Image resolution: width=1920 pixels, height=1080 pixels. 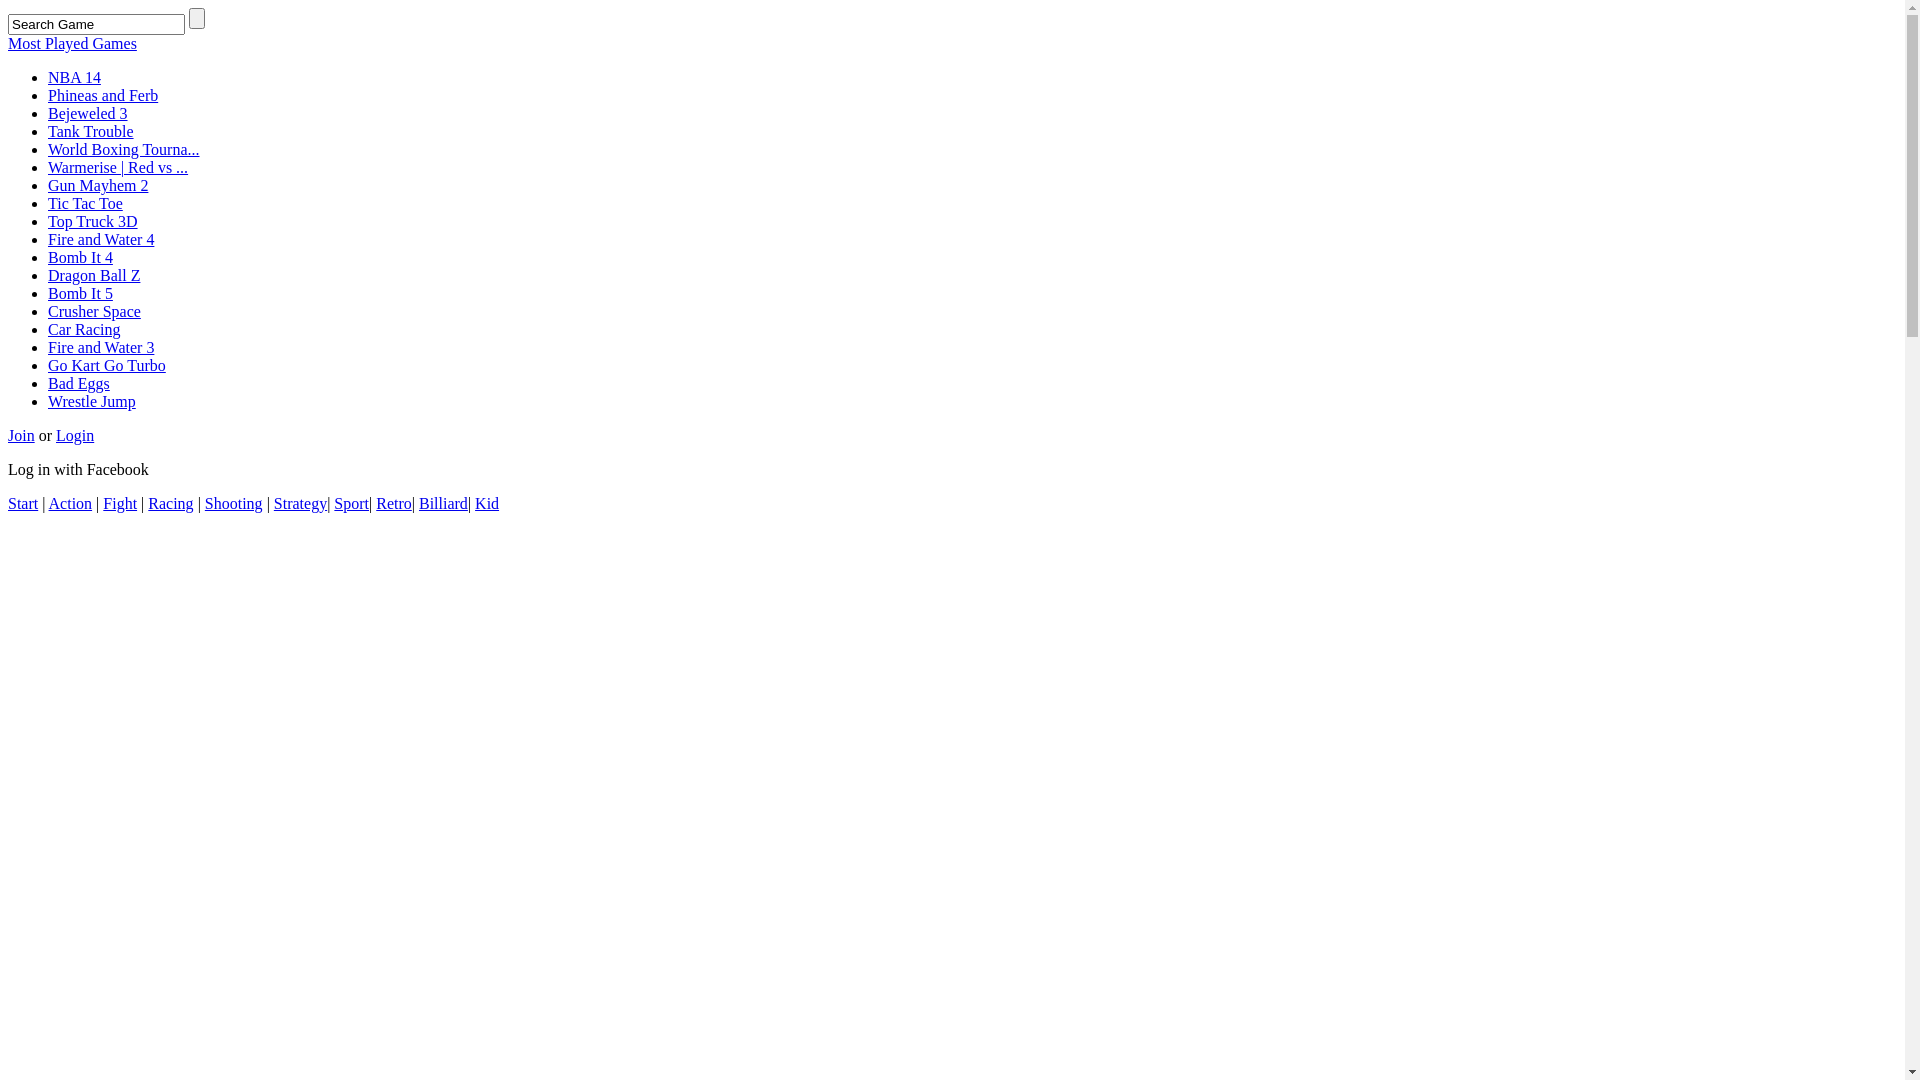 I want to click on Tank Trouble, so click(x=91, y=132).